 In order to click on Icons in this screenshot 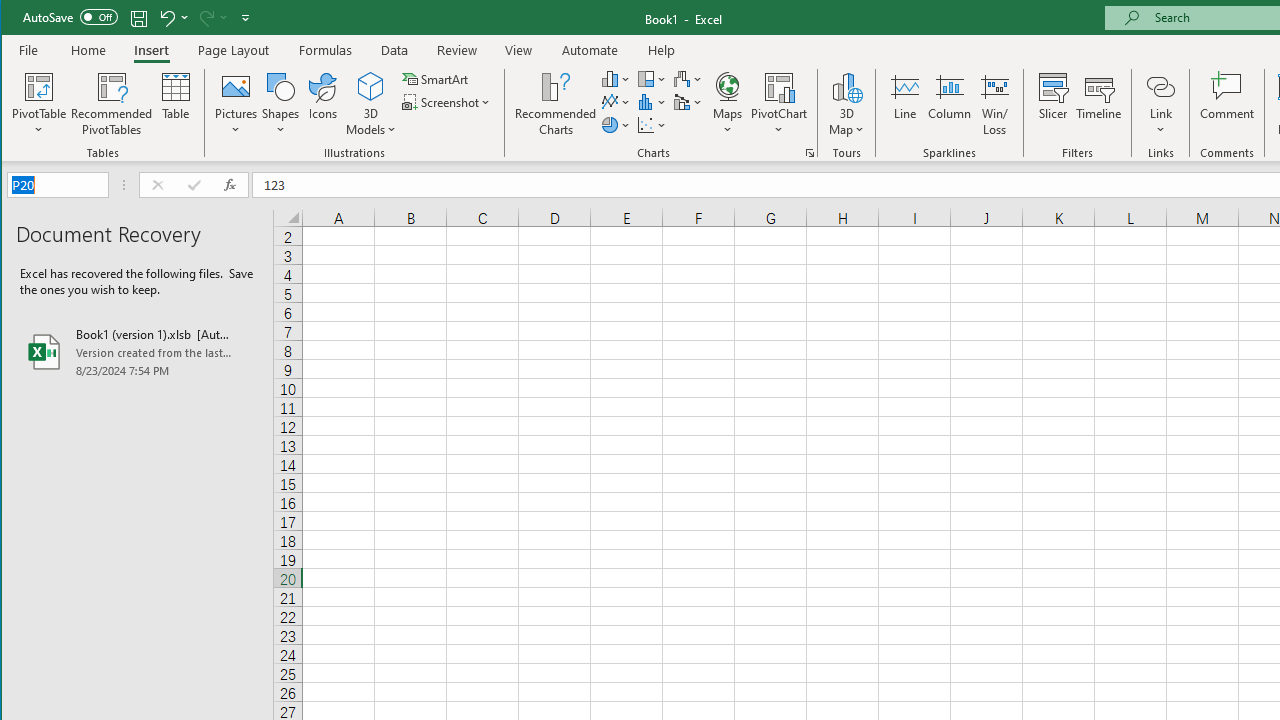, I will do `click(323, 104)`.